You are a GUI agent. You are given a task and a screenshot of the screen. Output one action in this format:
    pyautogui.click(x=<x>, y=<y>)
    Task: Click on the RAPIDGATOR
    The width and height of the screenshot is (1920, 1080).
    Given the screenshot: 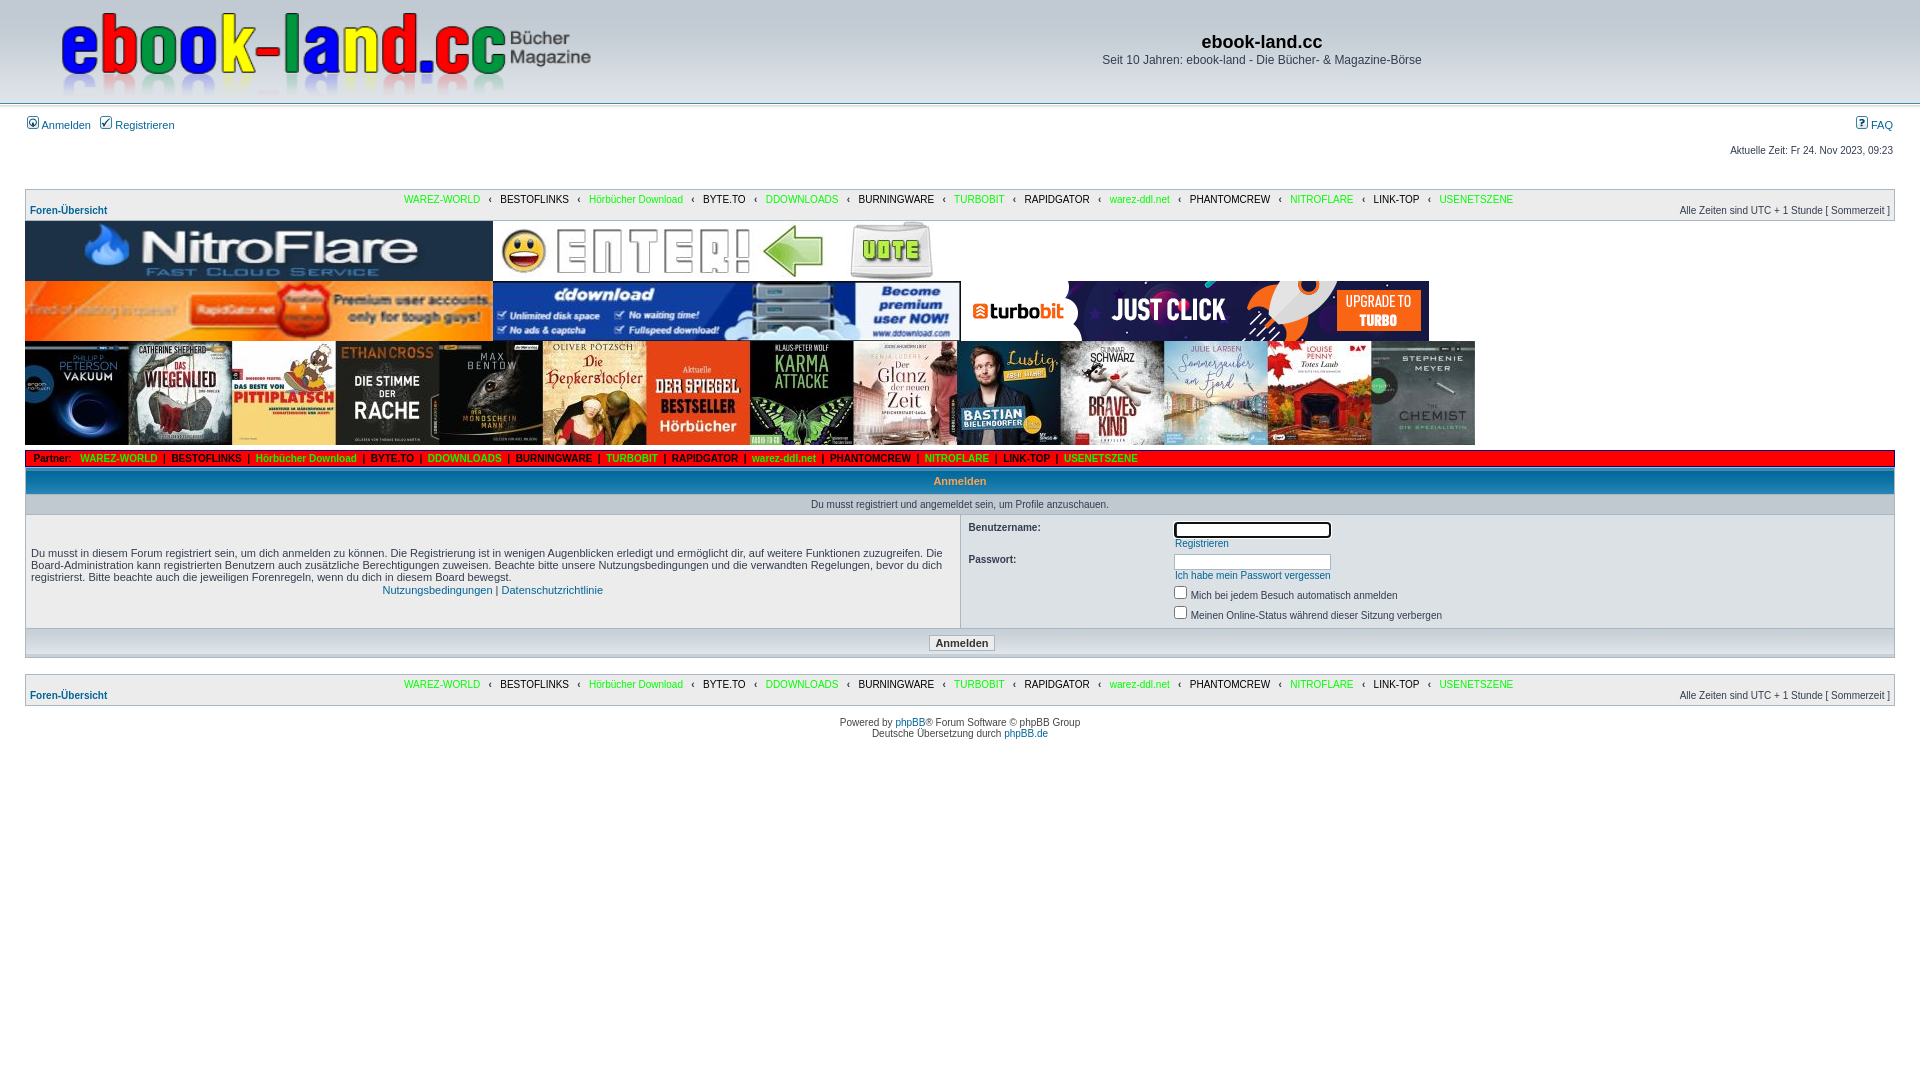 What is the action you would take?
    pyautogui.click(x=1056, y=200)
    